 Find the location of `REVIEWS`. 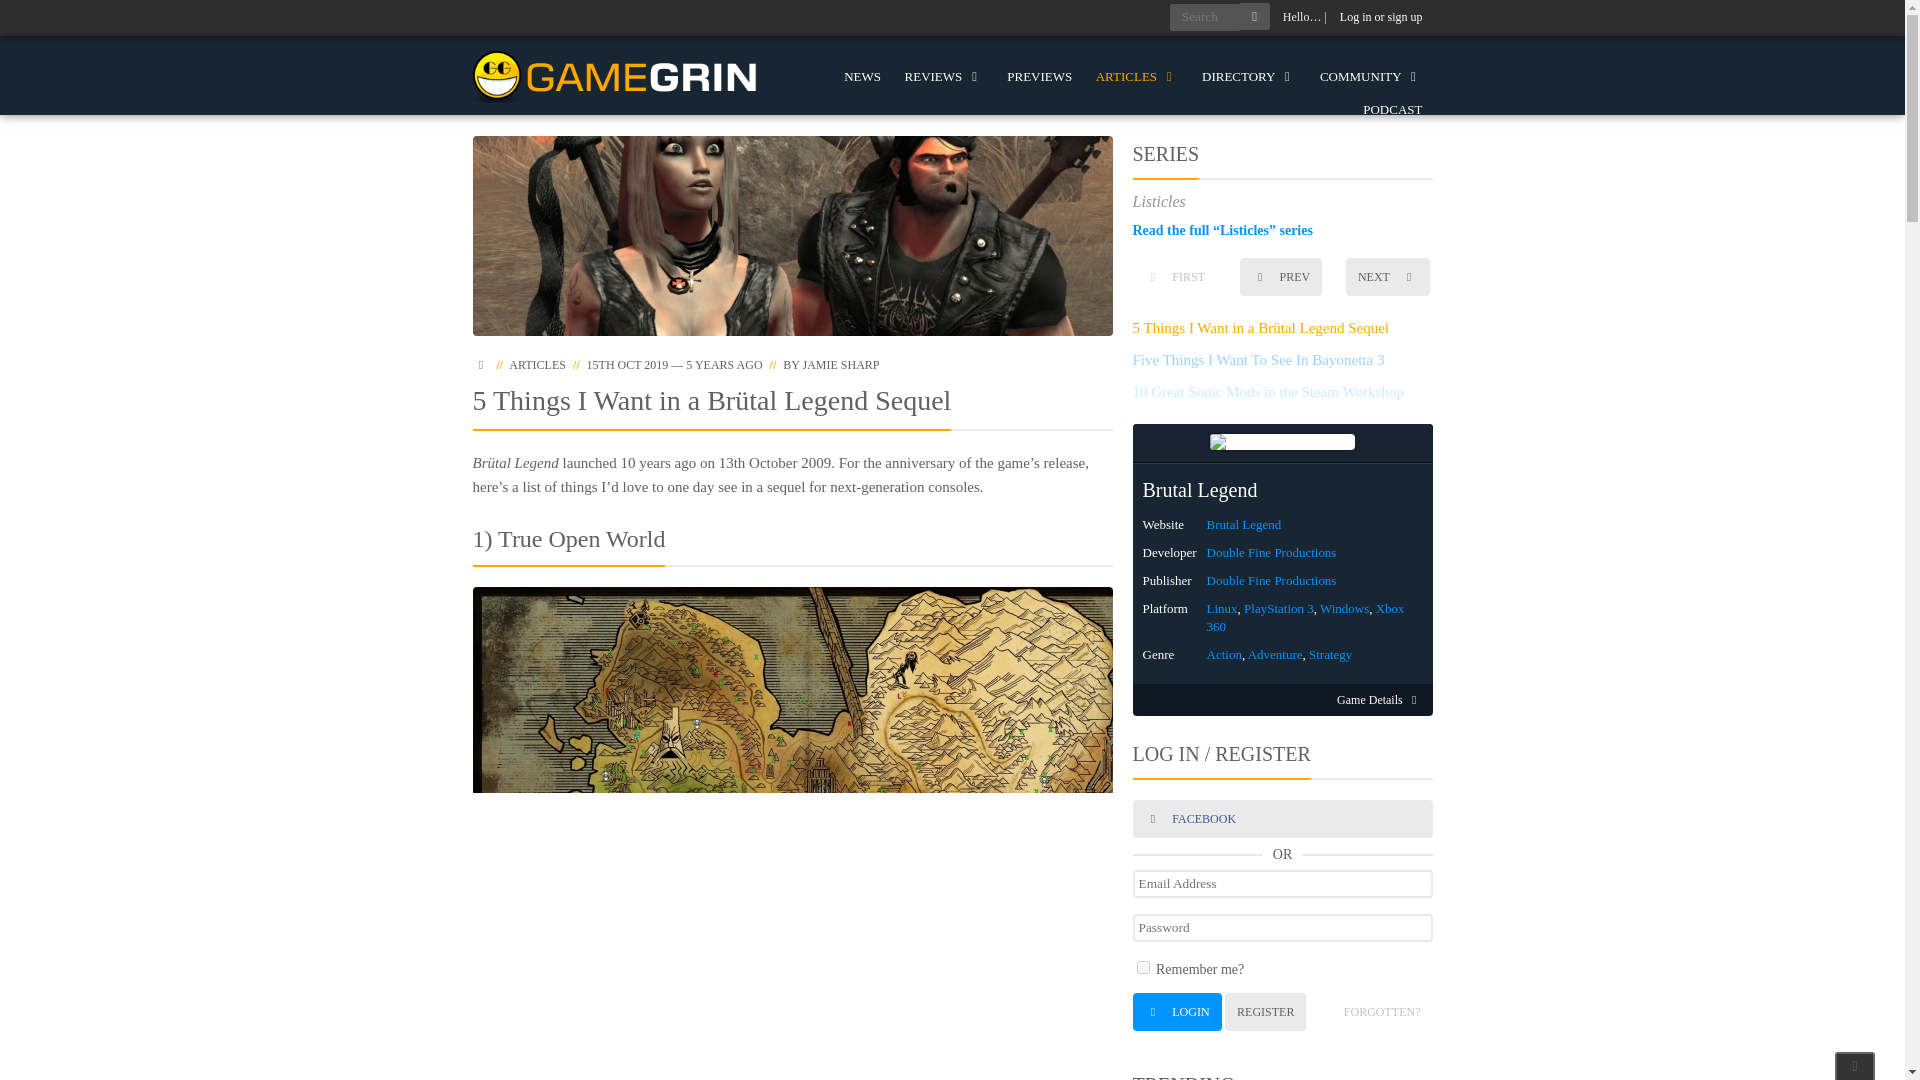

REVIEWS is located at coordinates (944, 76).